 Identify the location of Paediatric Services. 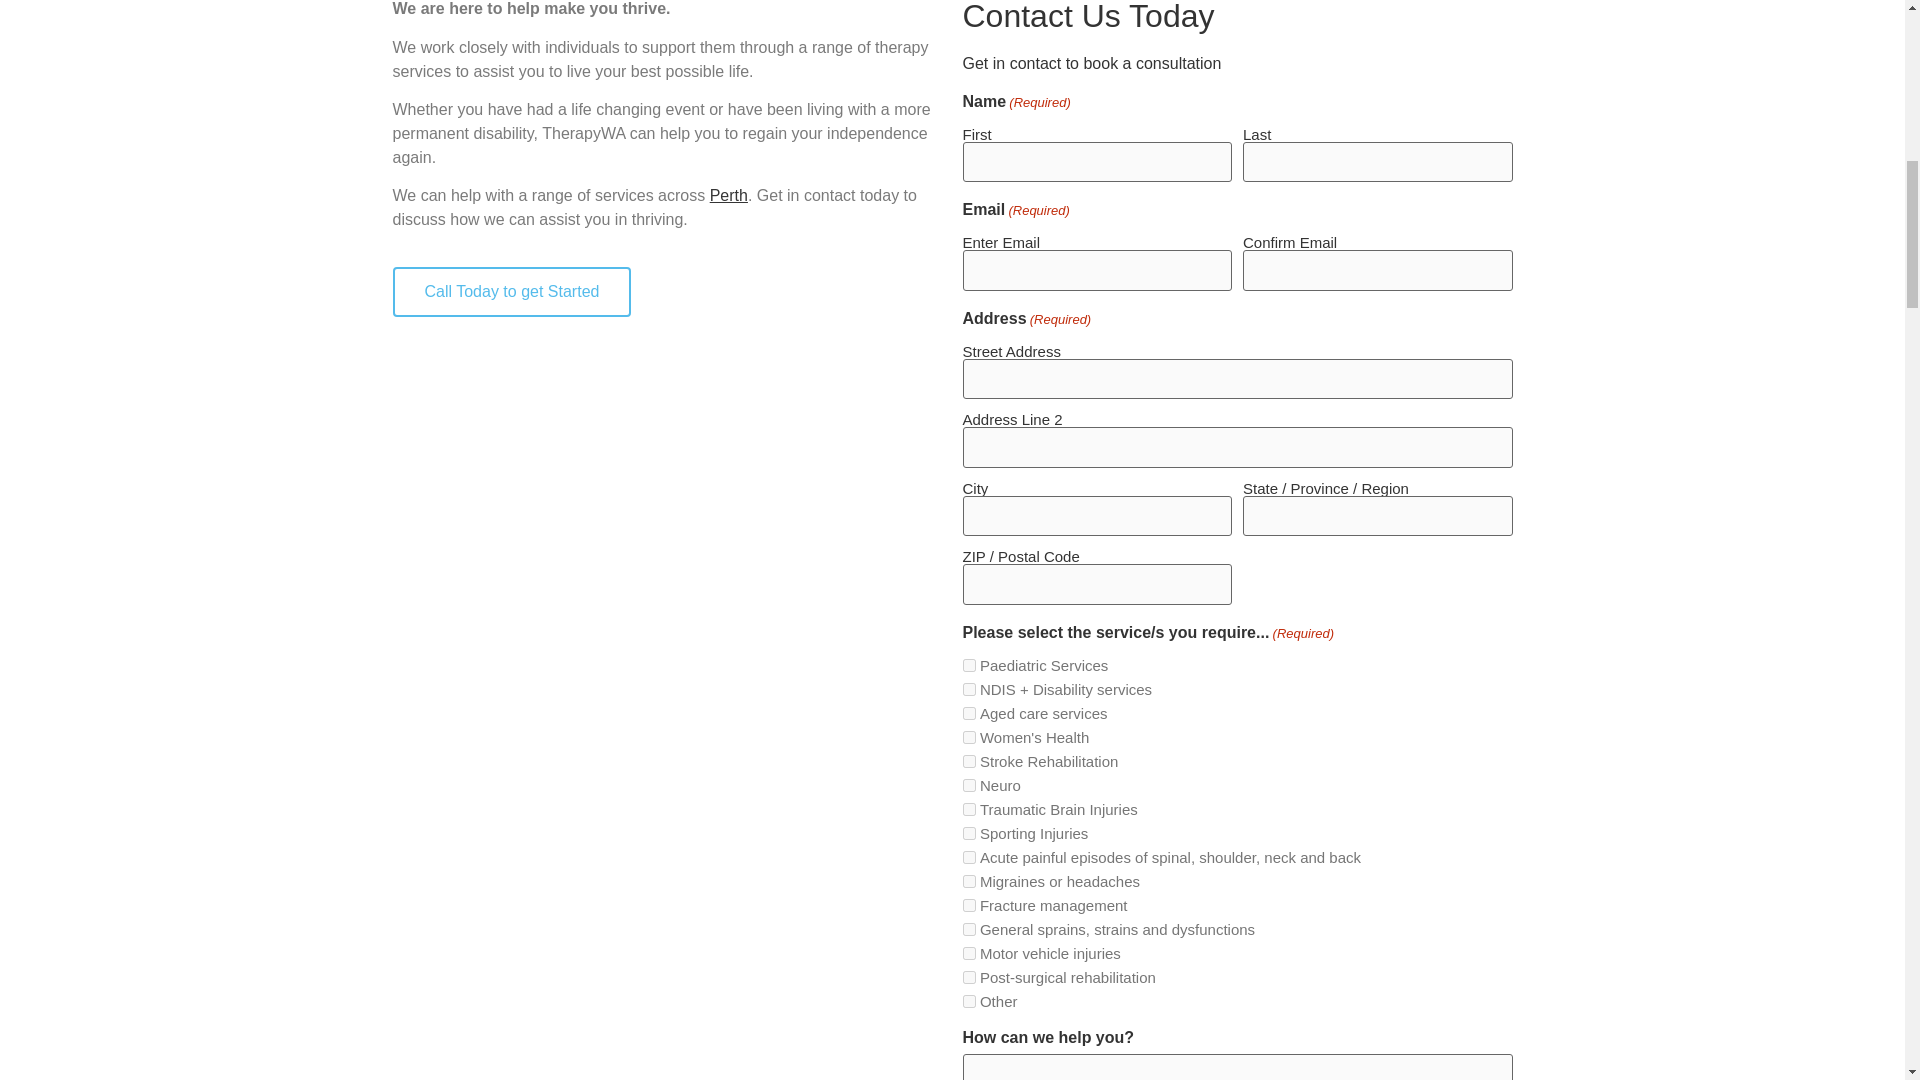
(968, 664).